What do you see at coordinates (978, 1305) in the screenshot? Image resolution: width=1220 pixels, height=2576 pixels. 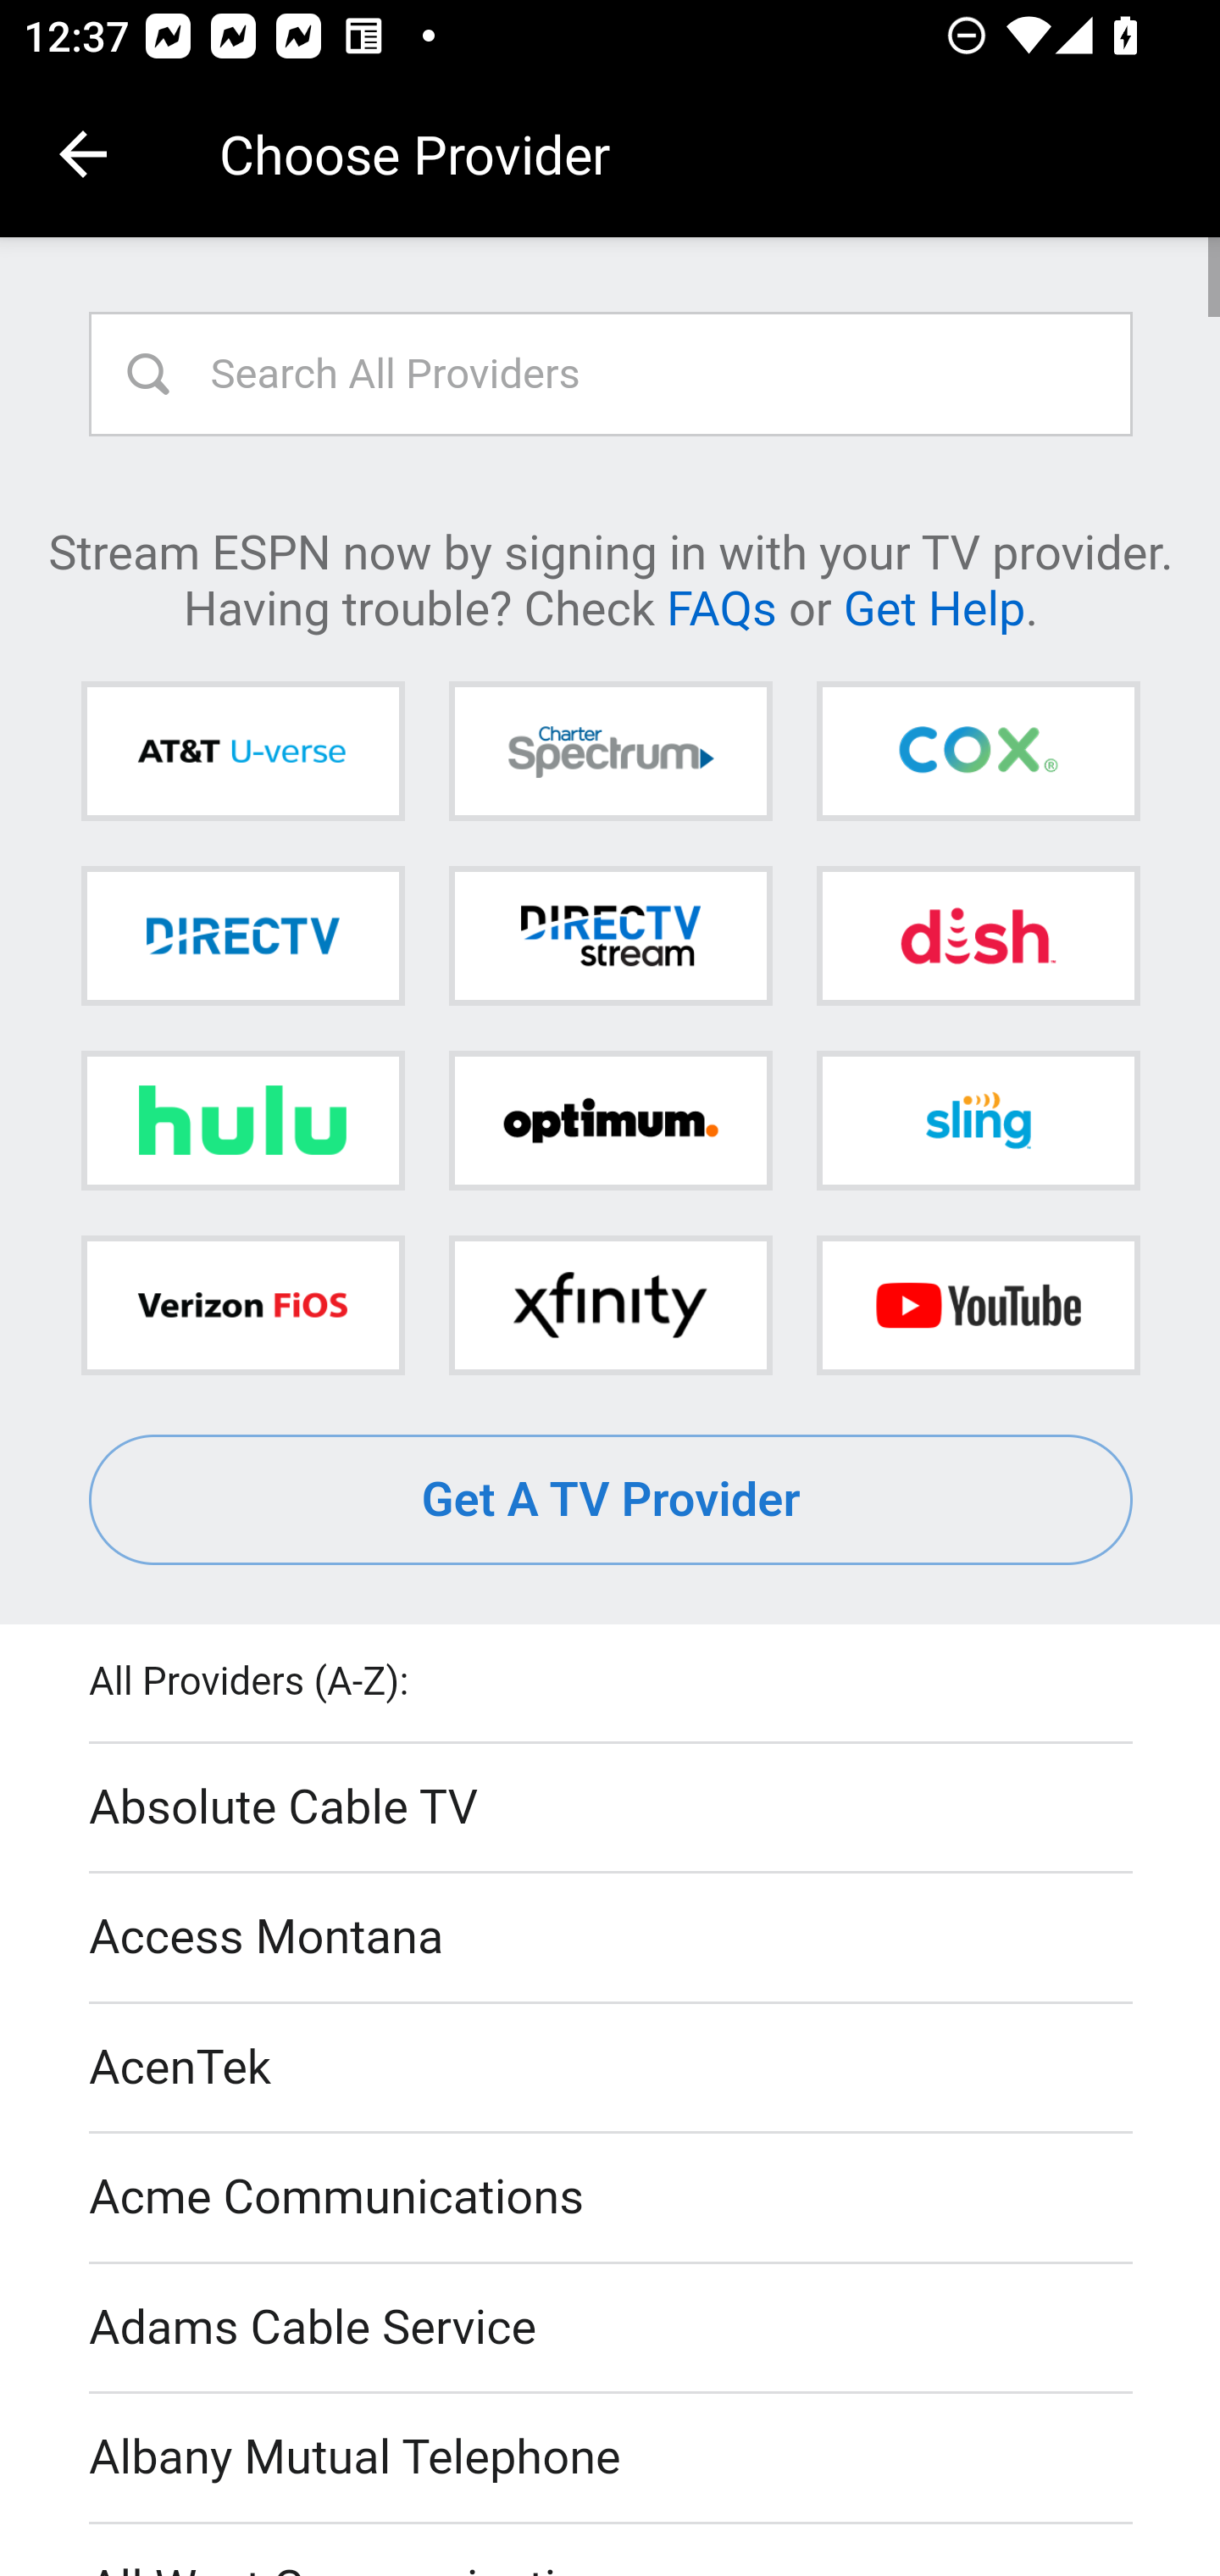 I see `YouTube TV` at bounding box center [978, 1305].